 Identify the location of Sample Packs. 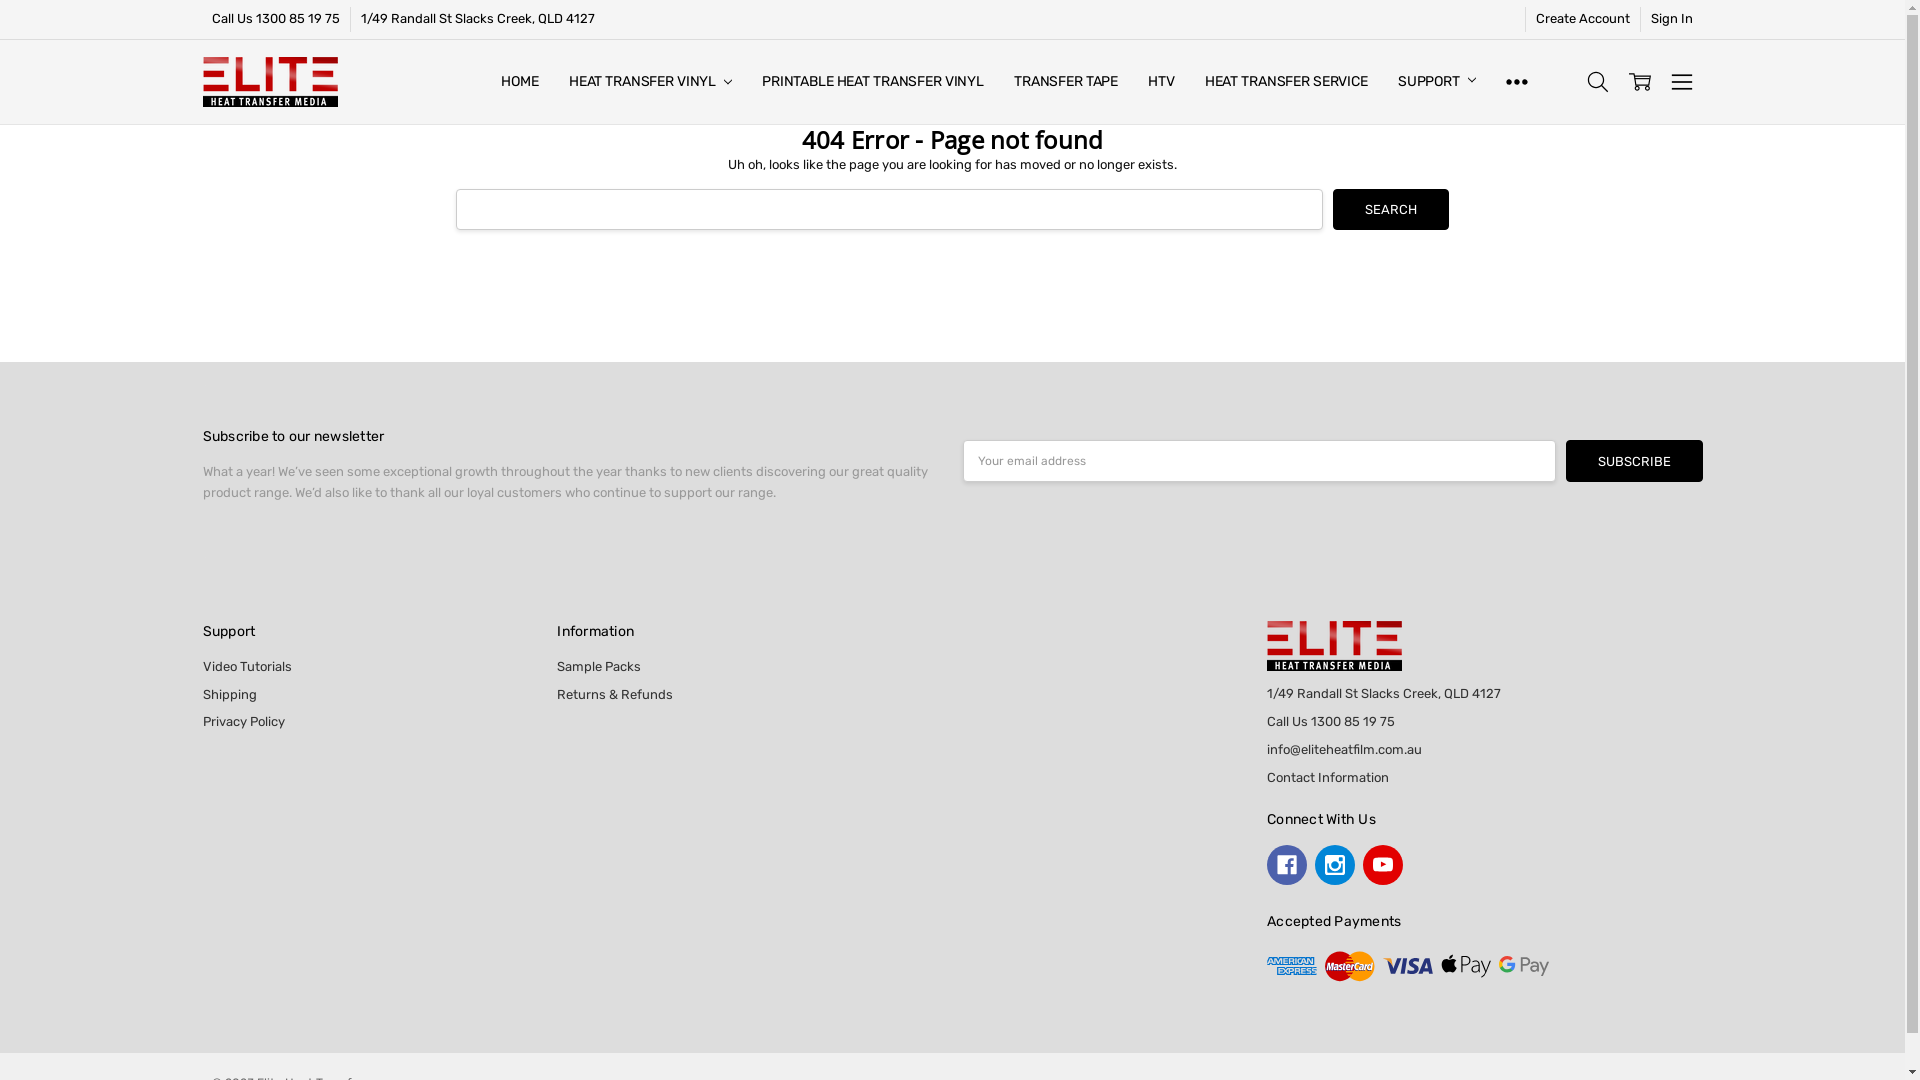
(599, 666).